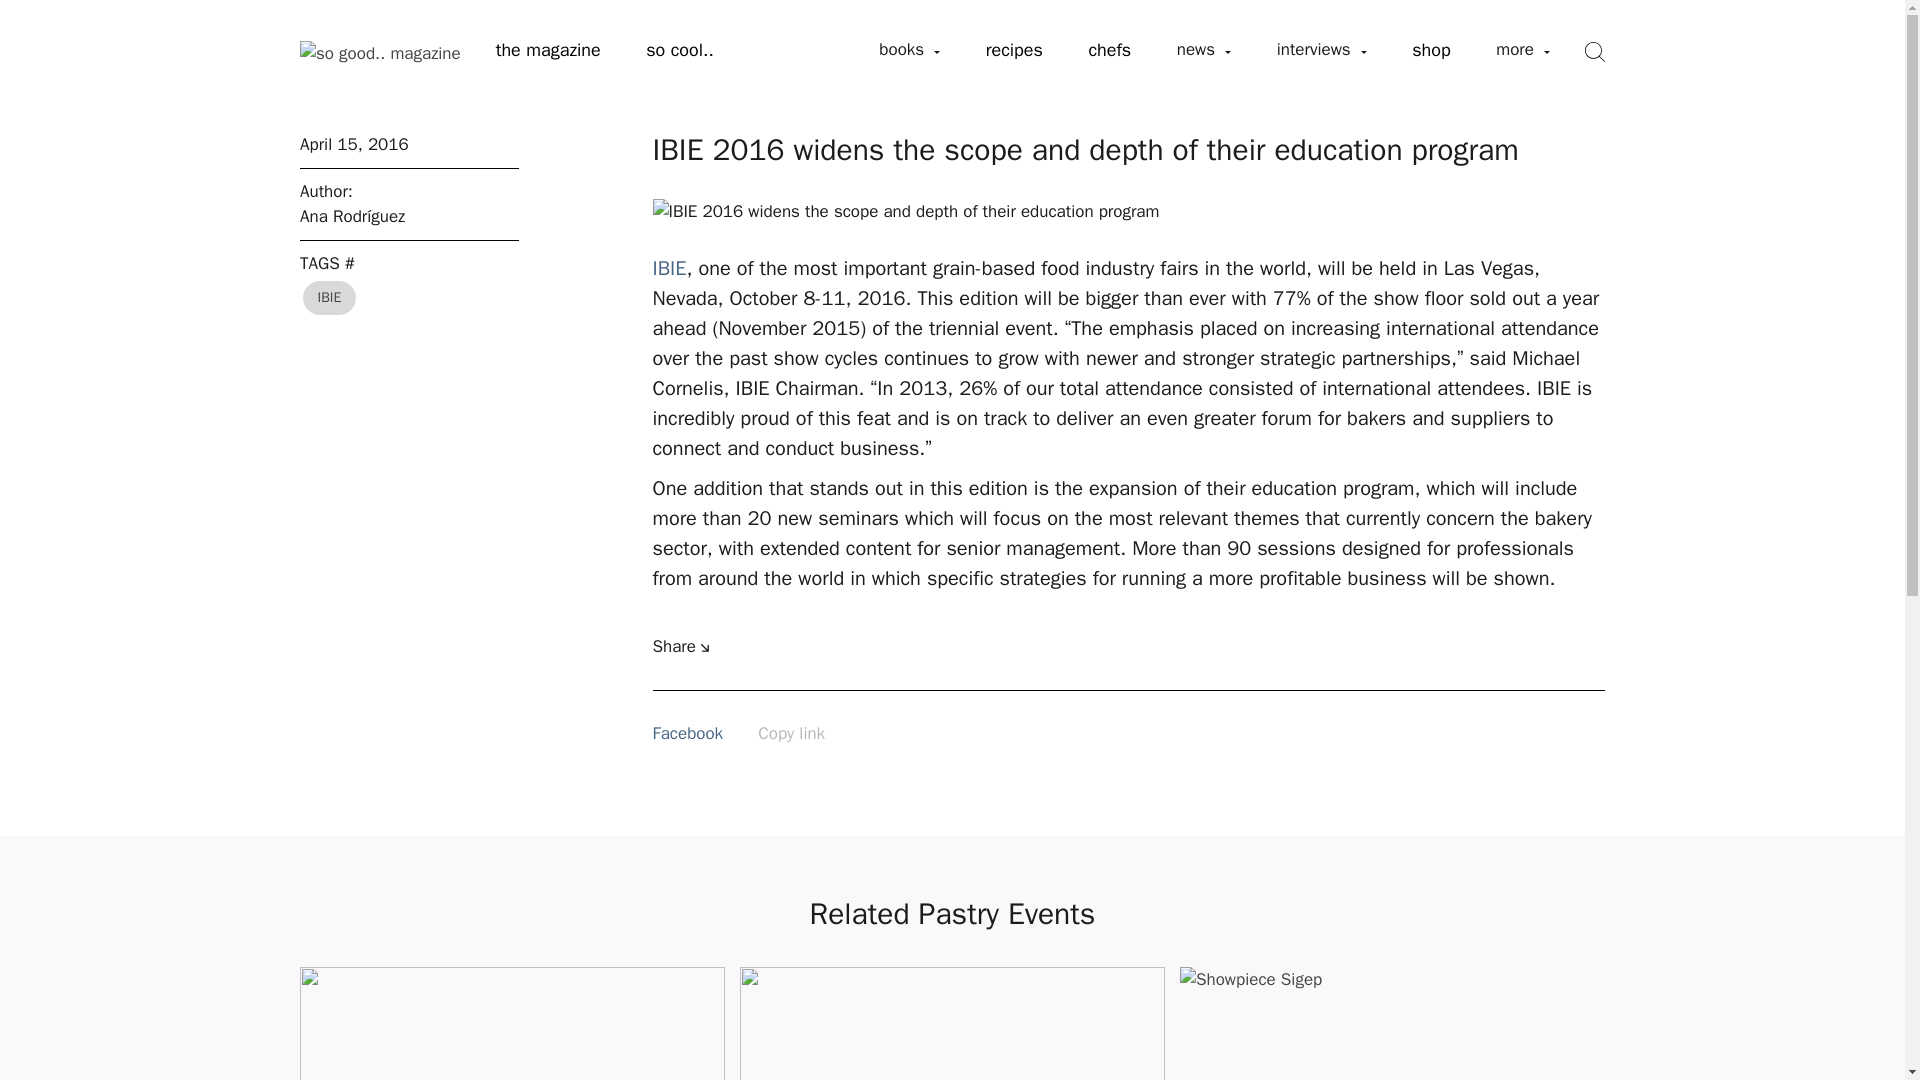  Describe the element at coordinates (668, 268) in the screenshot. I see `IBIE` at that location.